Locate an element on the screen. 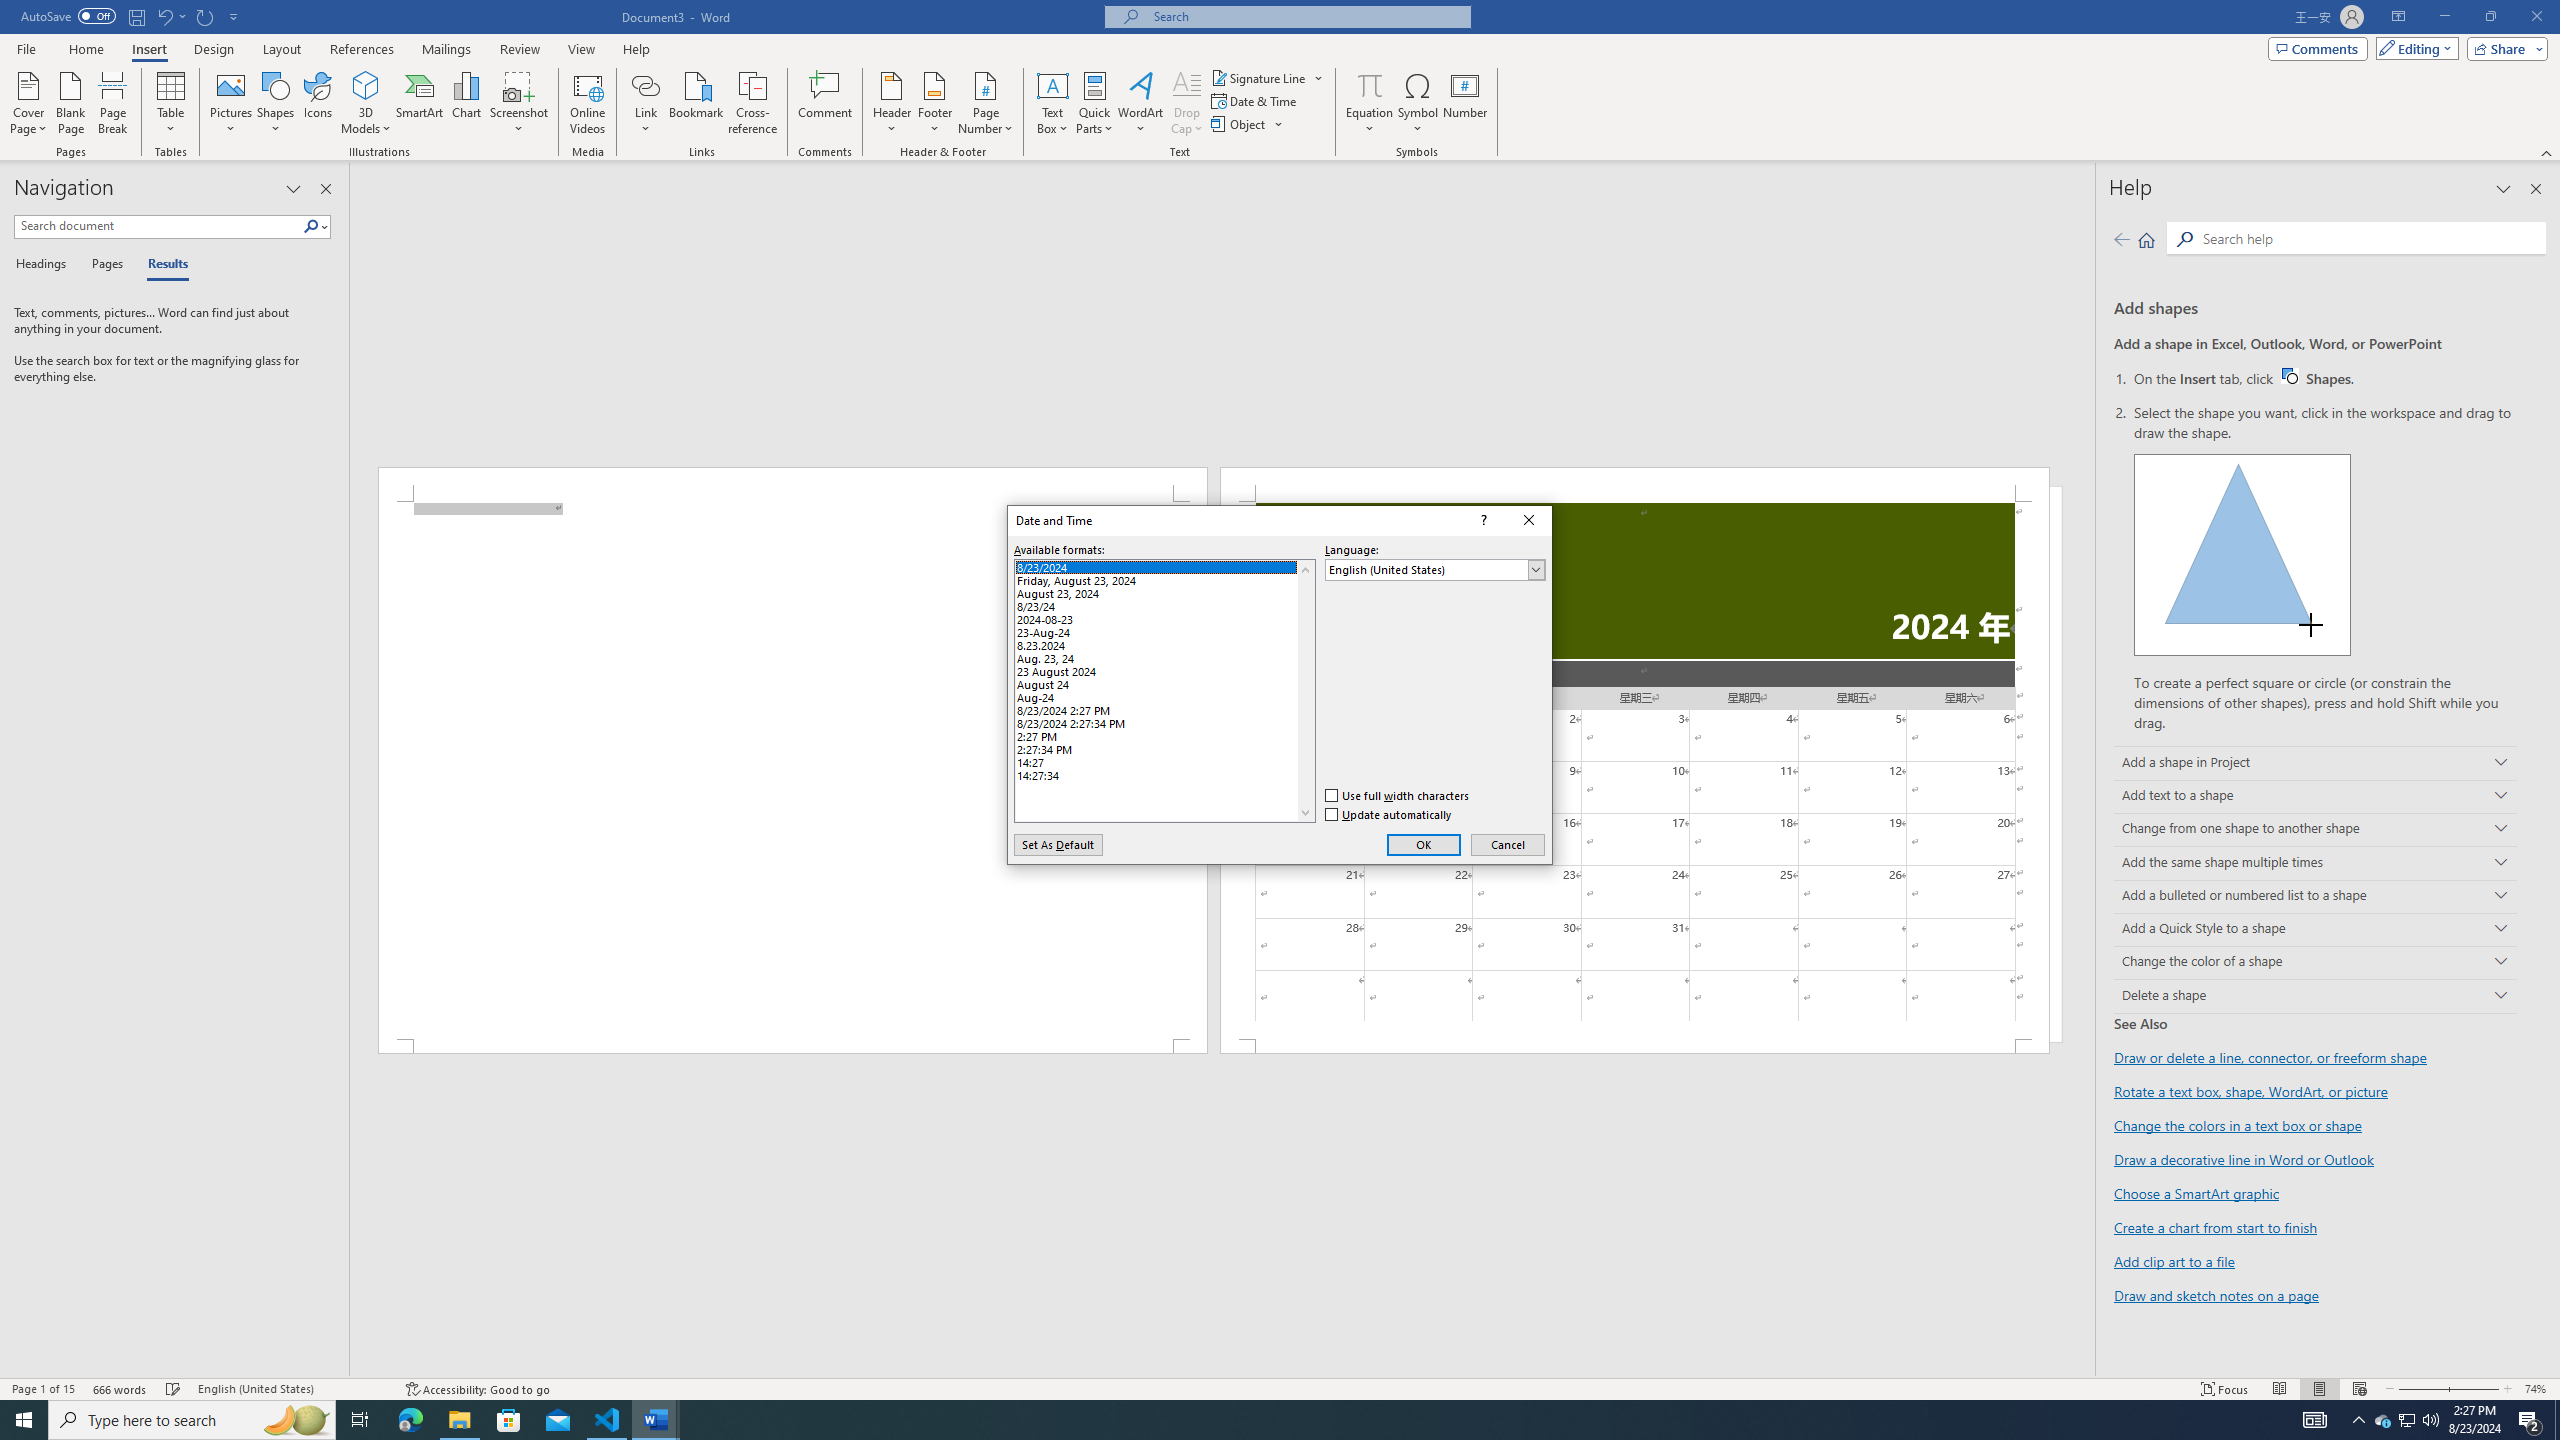  Table is located at coordinates (2383, 1420).